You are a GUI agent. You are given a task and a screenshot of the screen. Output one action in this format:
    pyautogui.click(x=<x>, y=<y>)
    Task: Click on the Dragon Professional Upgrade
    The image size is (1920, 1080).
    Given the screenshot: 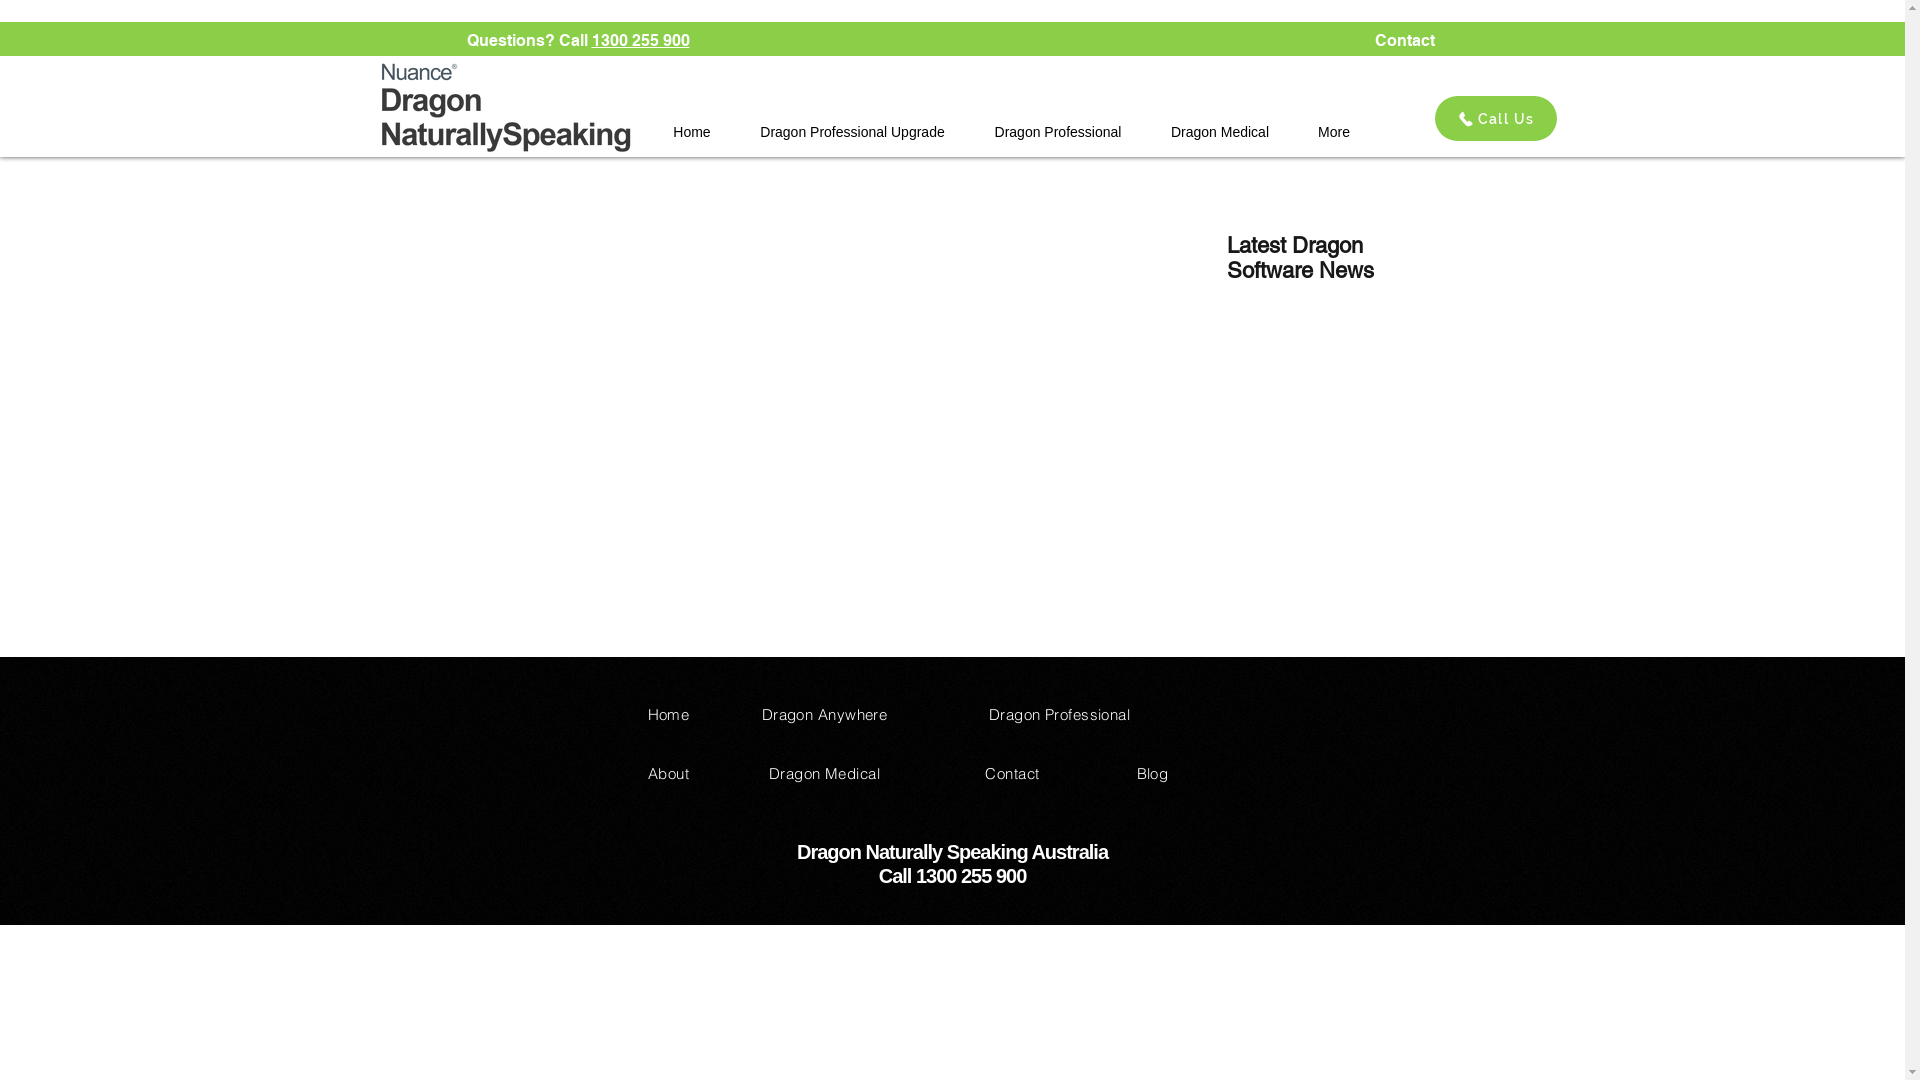 What is the action you would take?
    pyautogui.click(x=853, y=132)
    